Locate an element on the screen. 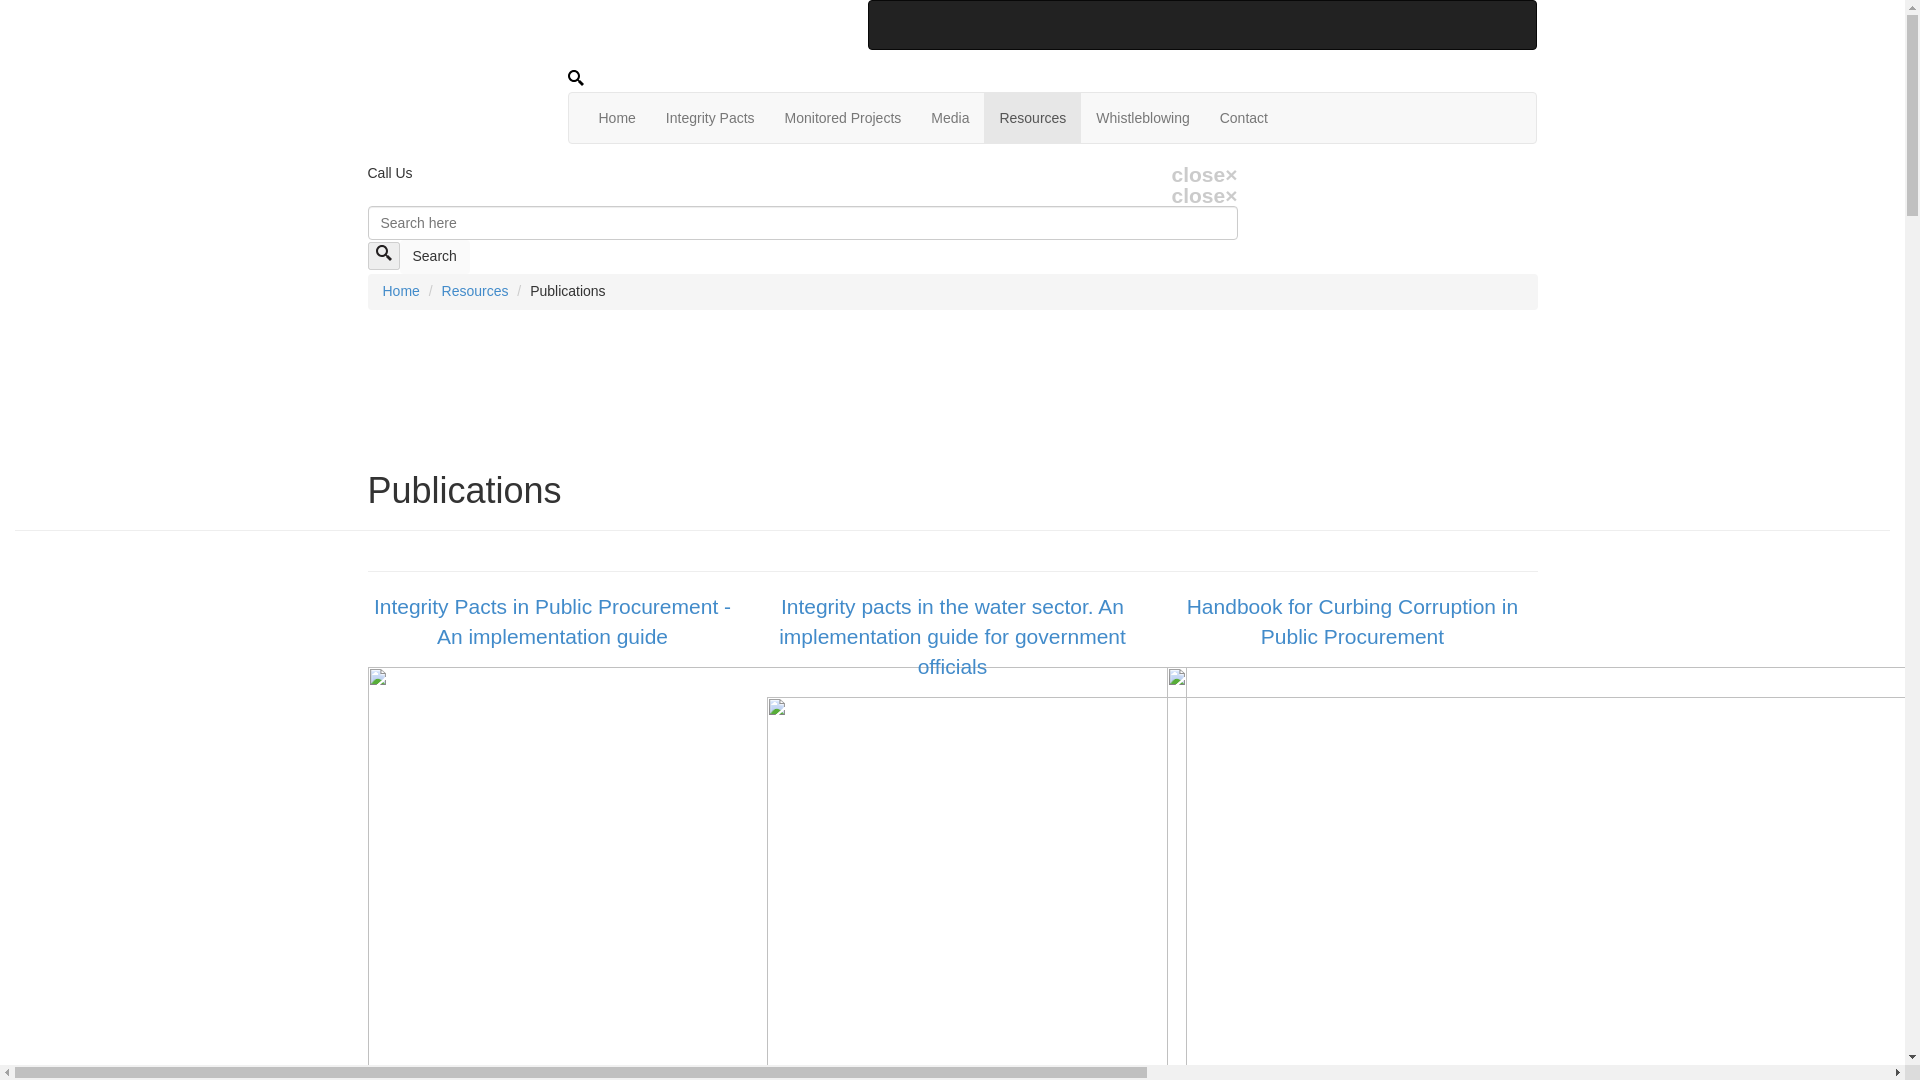 The height and width of the screenshot is (1080, 1920). Integrity Pacts is located at coordinates (710, 117).